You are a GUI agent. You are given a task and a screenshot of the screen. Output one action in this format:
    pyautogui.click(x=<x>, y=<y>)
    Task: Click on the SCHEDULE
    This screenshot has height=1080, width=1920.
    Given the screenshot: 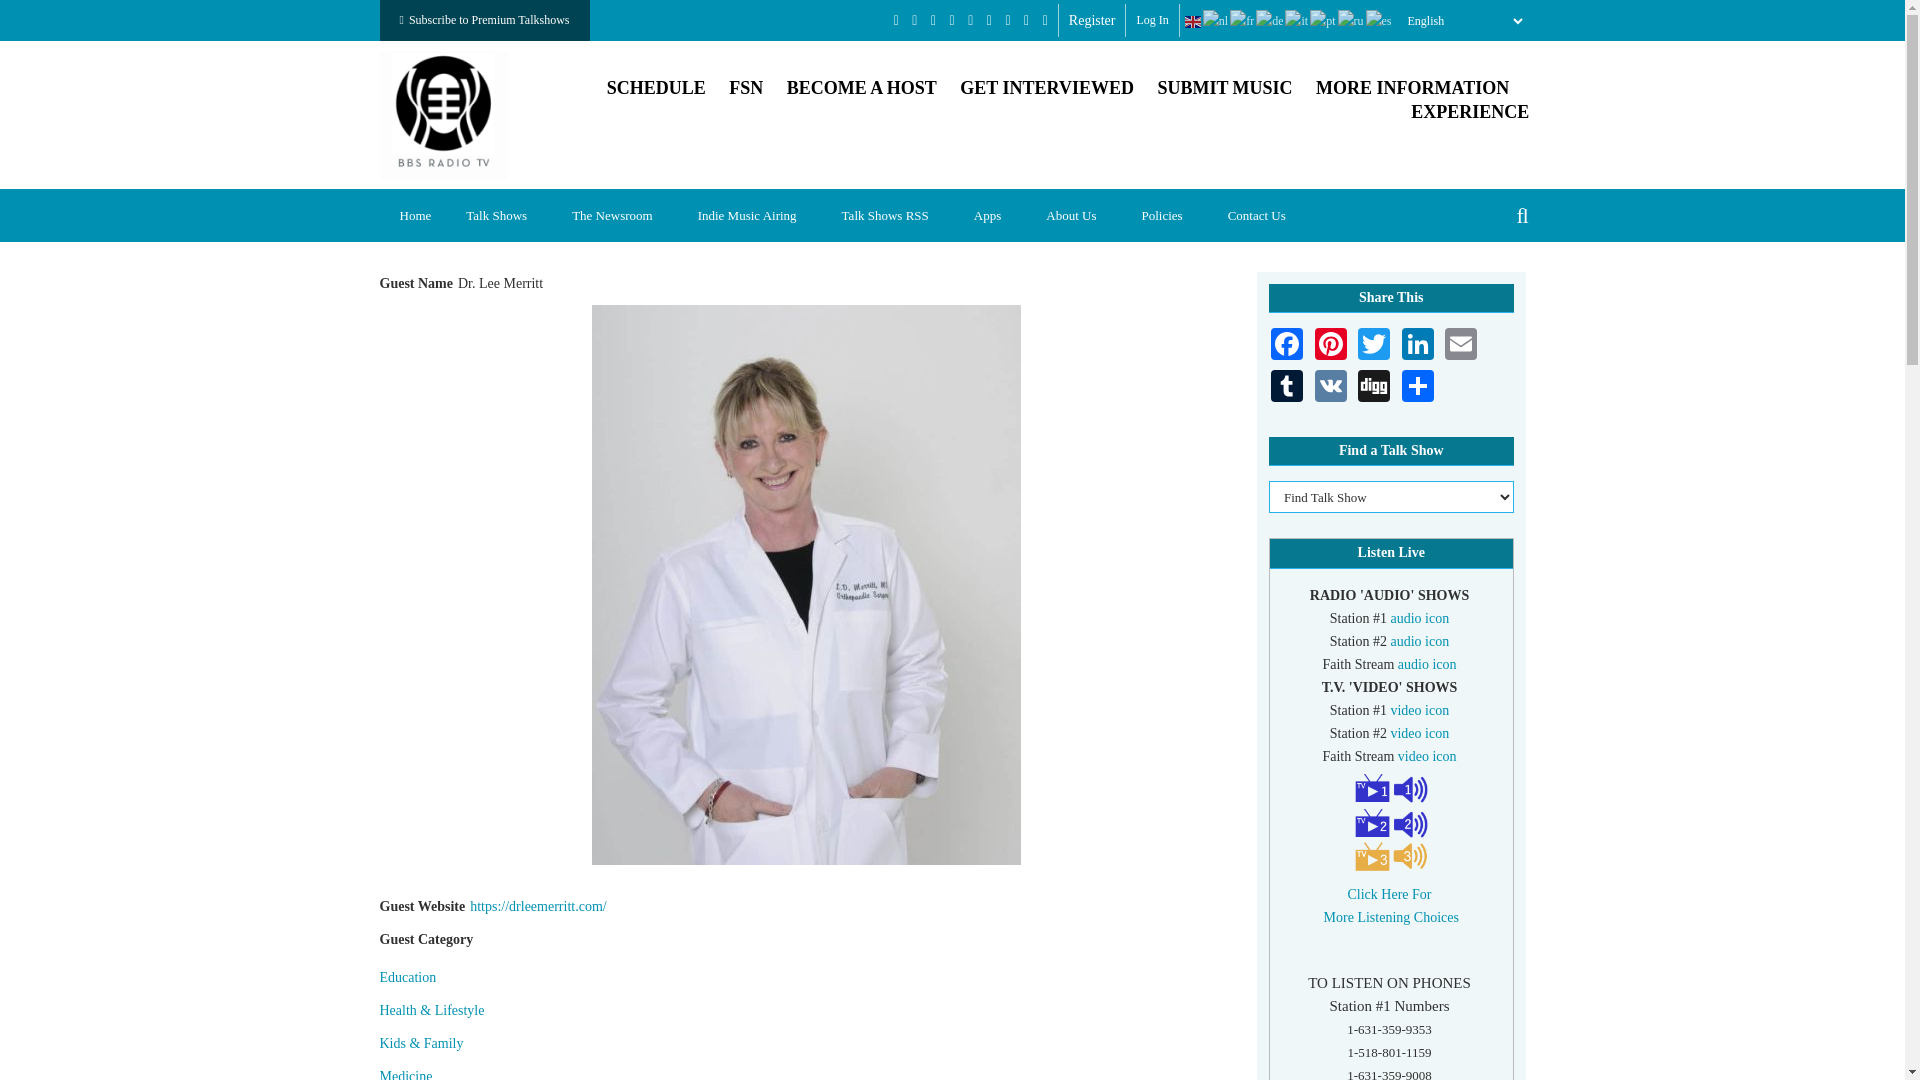 What is the action you would take?
    pyautogui.click(x=656, y=88)
    